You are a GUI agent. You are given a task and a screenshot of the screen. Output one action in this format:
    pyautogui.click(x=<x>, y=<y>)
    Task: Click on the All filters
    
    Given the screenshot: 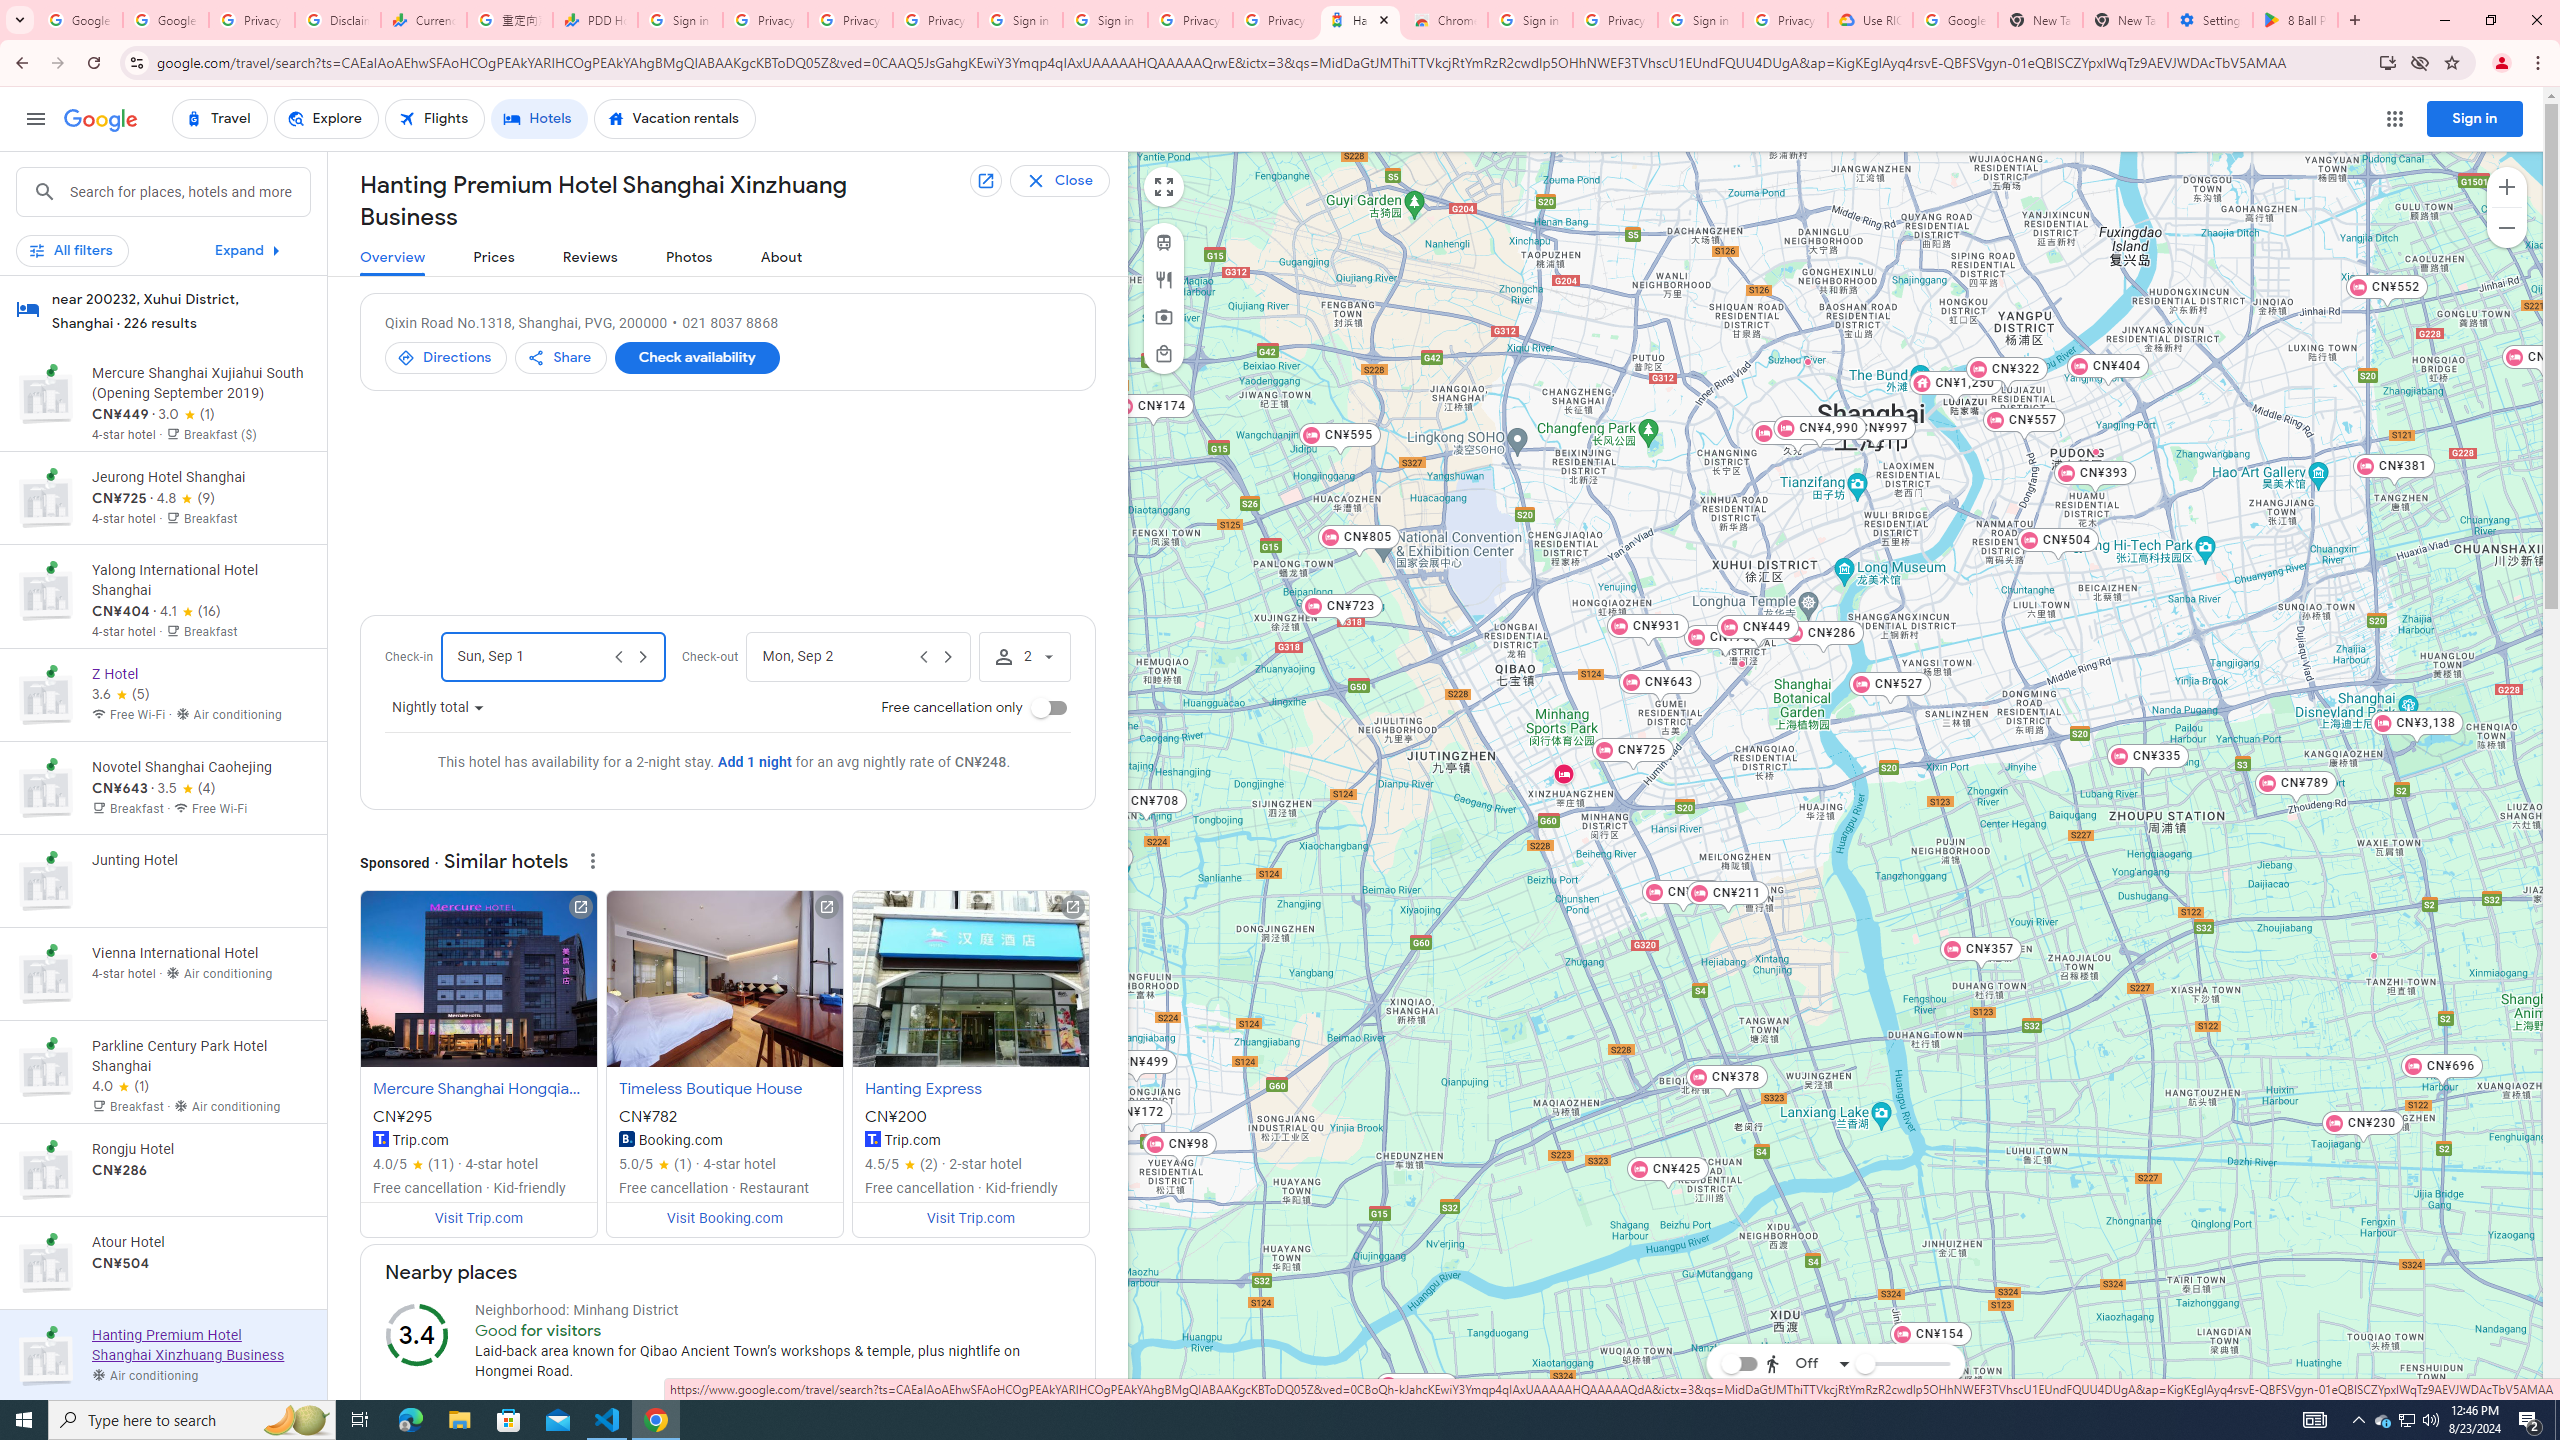 What is the action you would take?
    pyautogui.click(x=72, y=250)
    